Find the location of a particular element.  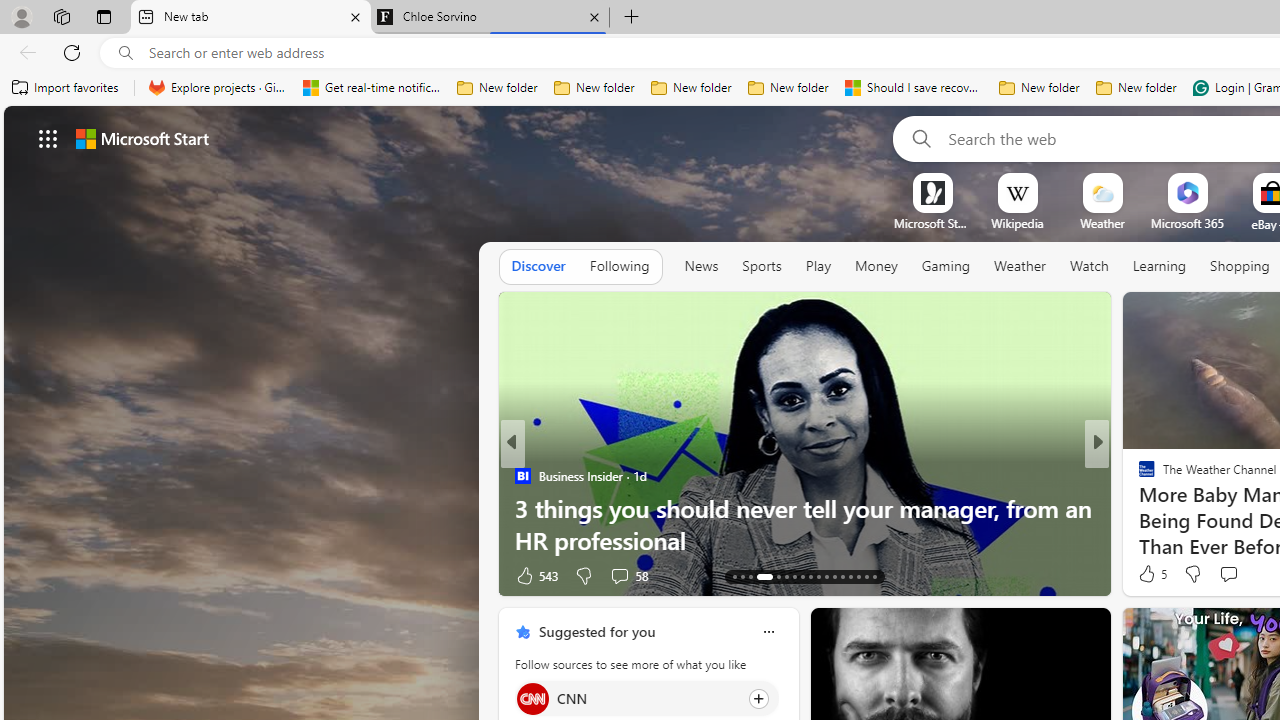

Learning is located at coordinates (1160, 266).